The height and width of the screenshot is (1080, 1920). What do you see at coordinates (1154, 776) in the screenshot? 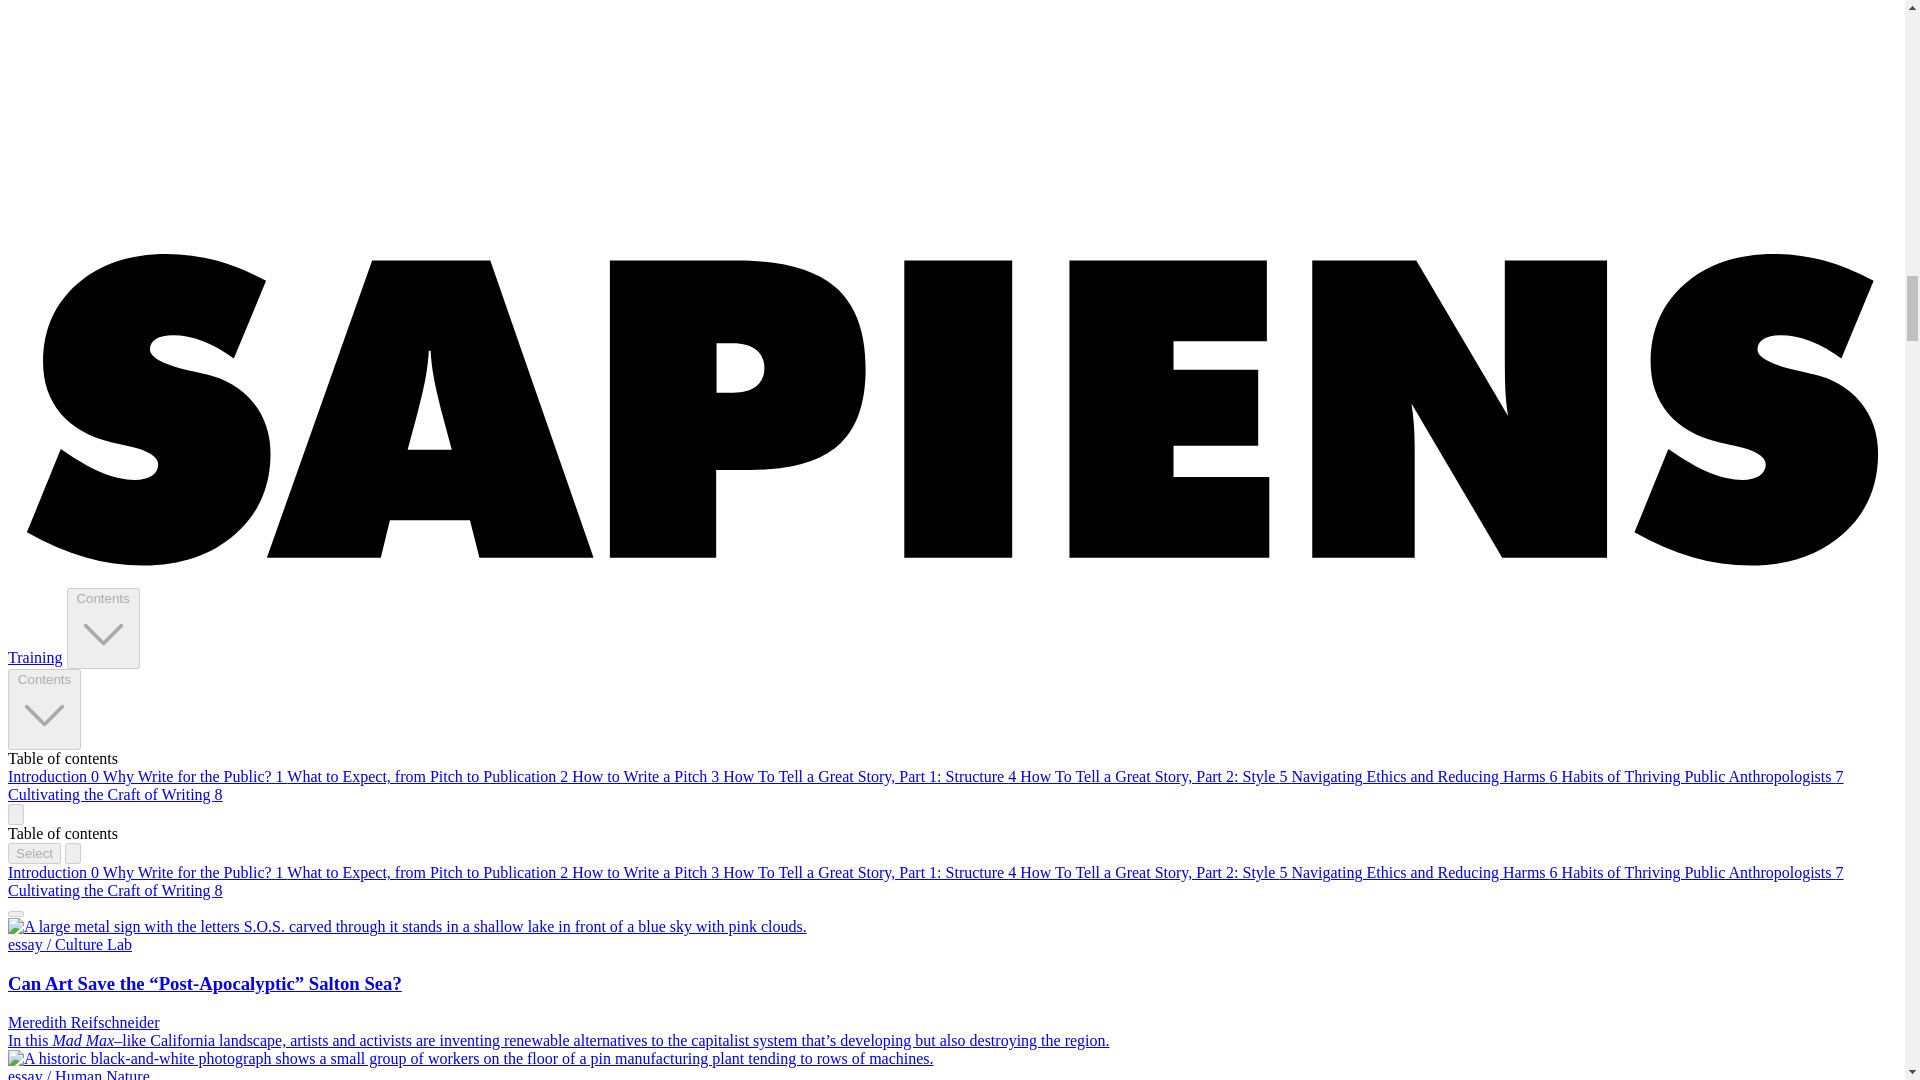
I see `How To Tell a Great Story, Part 2: Style 5` at bounding box center [1154, 776].